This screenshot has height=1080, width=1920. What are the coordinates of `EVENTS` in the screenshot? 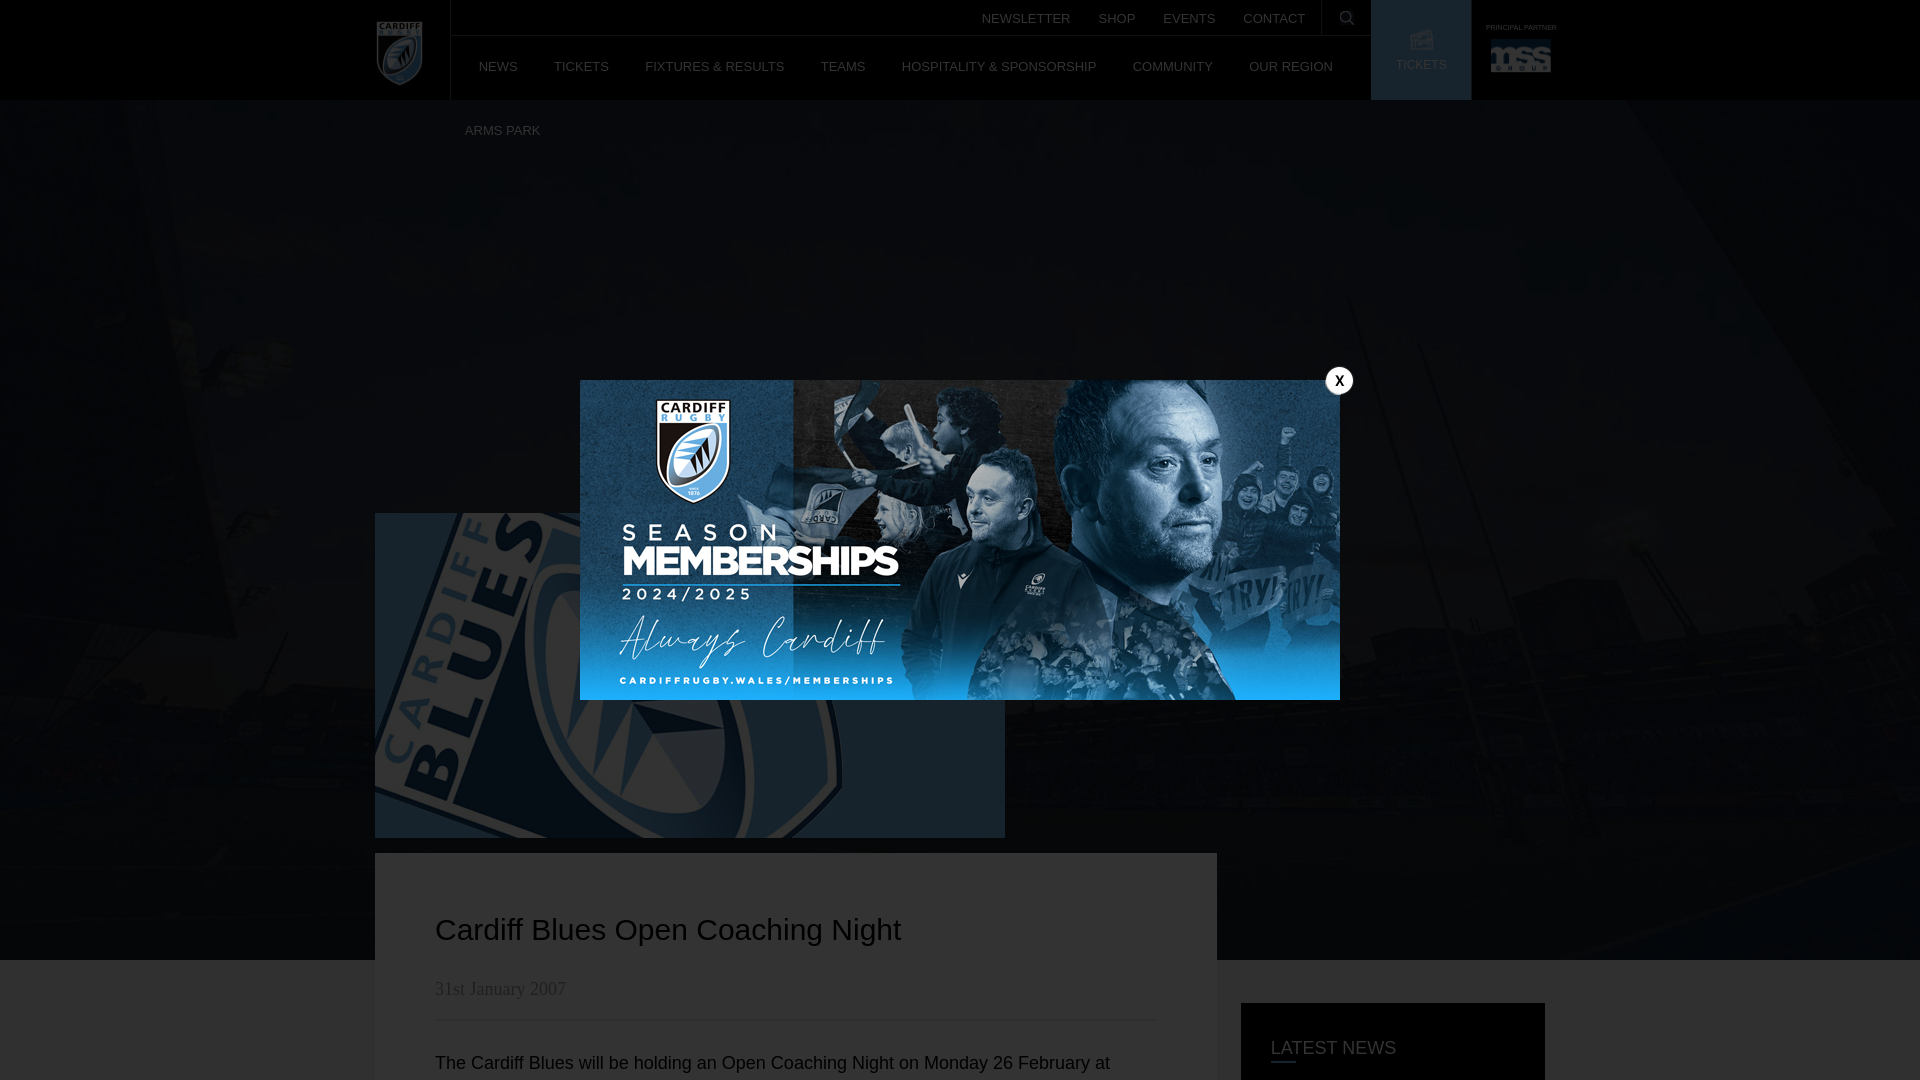 It's located at (1189, 12).